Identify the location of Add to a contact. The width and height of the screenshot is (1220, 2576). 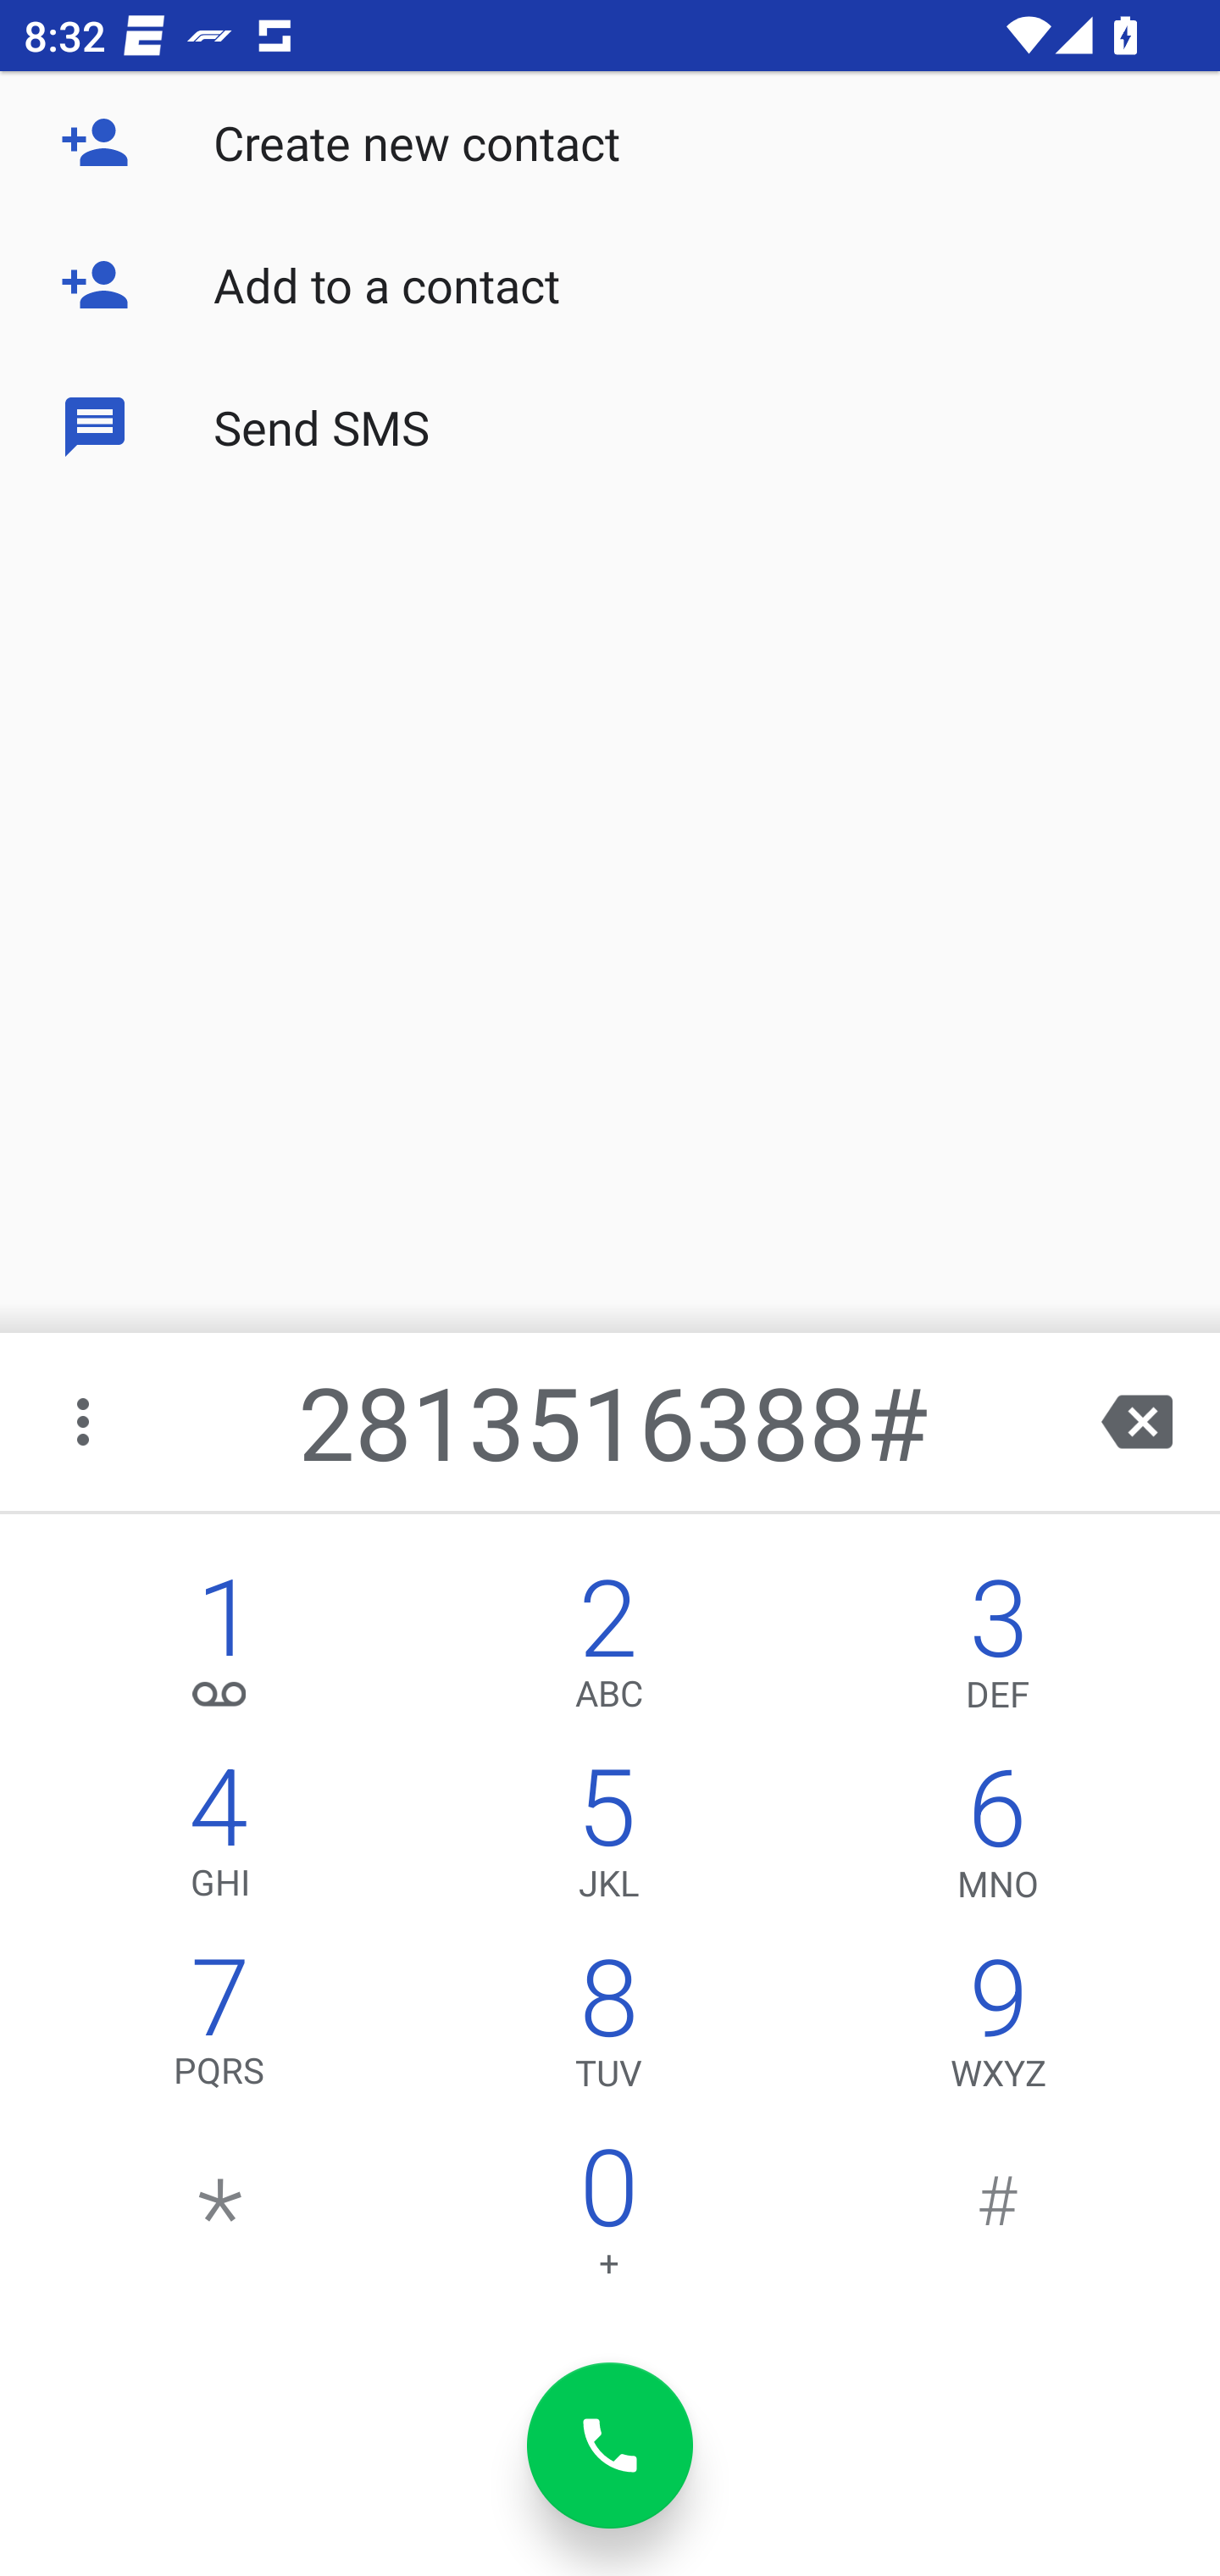
(610, 285).